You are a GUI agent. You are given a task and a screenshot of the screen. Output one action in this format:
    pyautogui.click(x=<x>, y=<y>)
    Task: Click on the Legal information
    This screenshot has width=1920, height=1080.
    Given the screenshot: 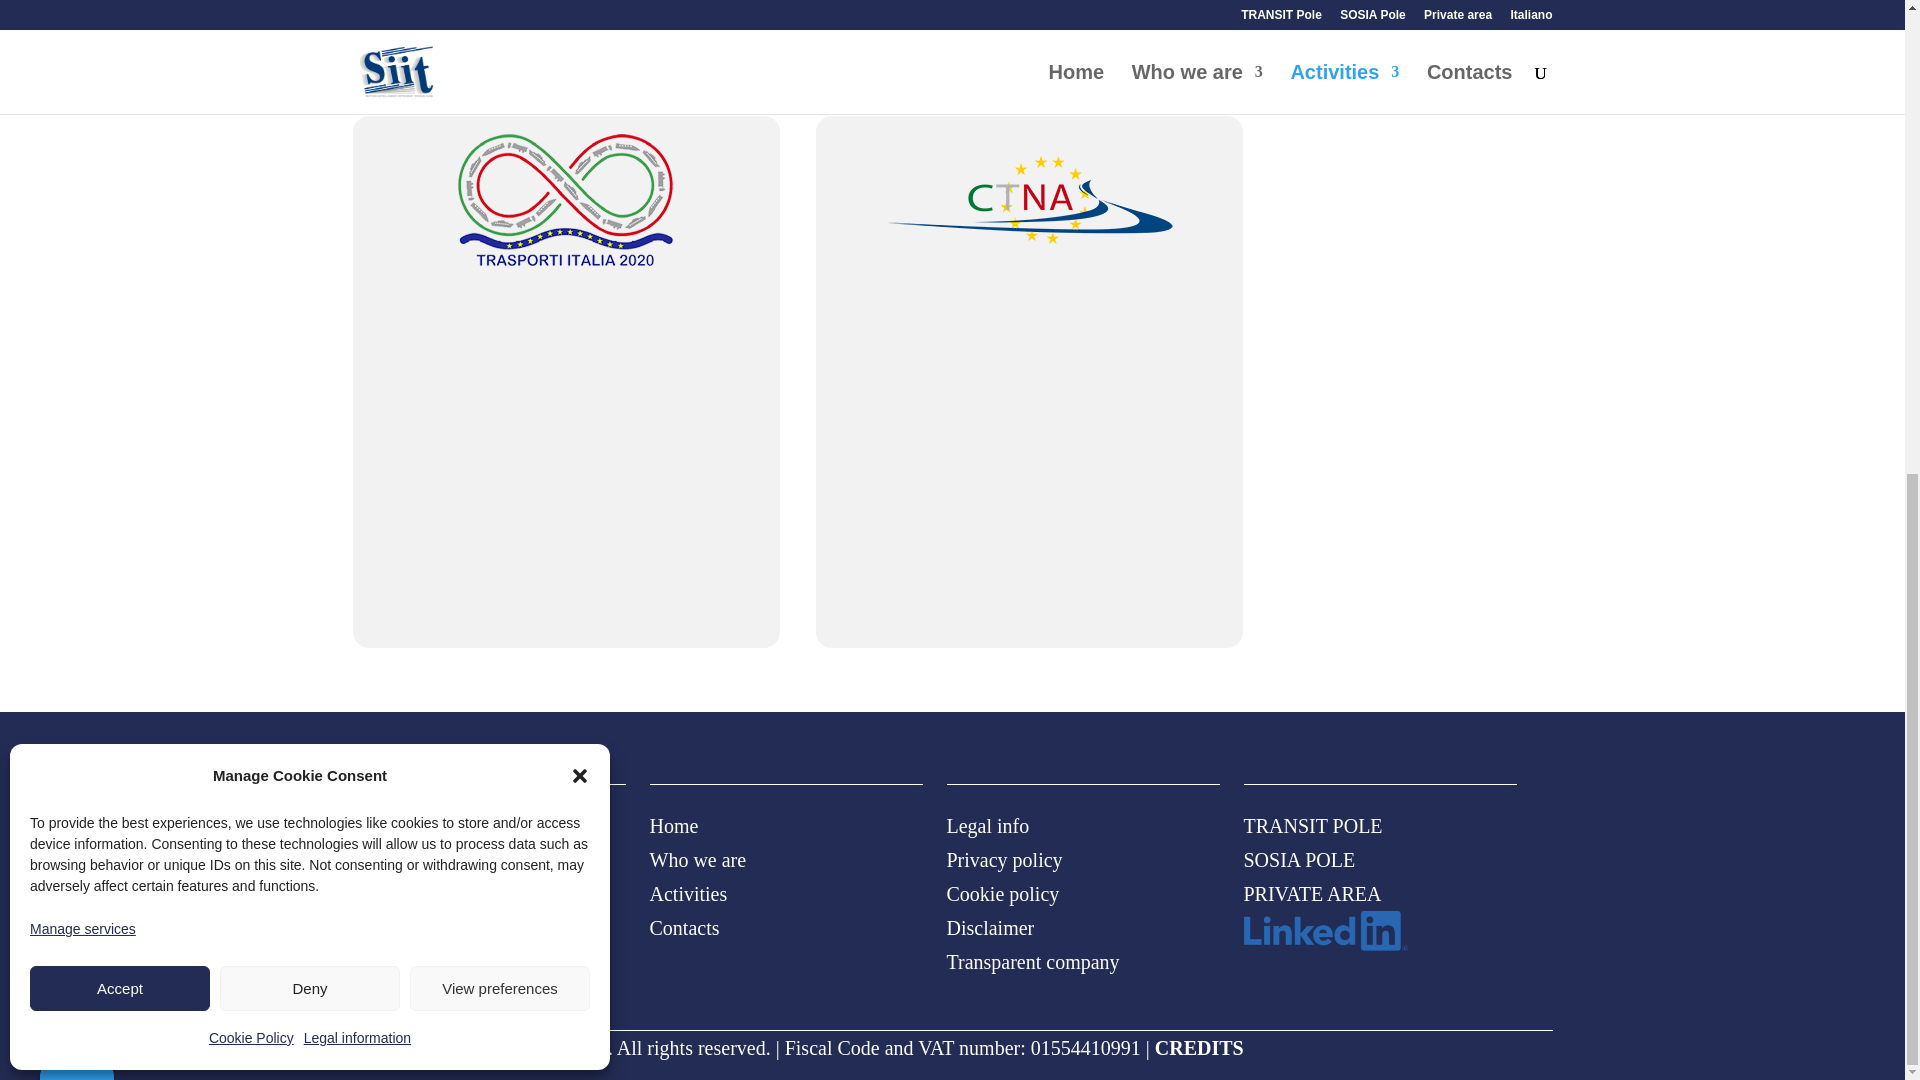 What is the action you would take?
    pyautogui.click(x=356, y=198)
    